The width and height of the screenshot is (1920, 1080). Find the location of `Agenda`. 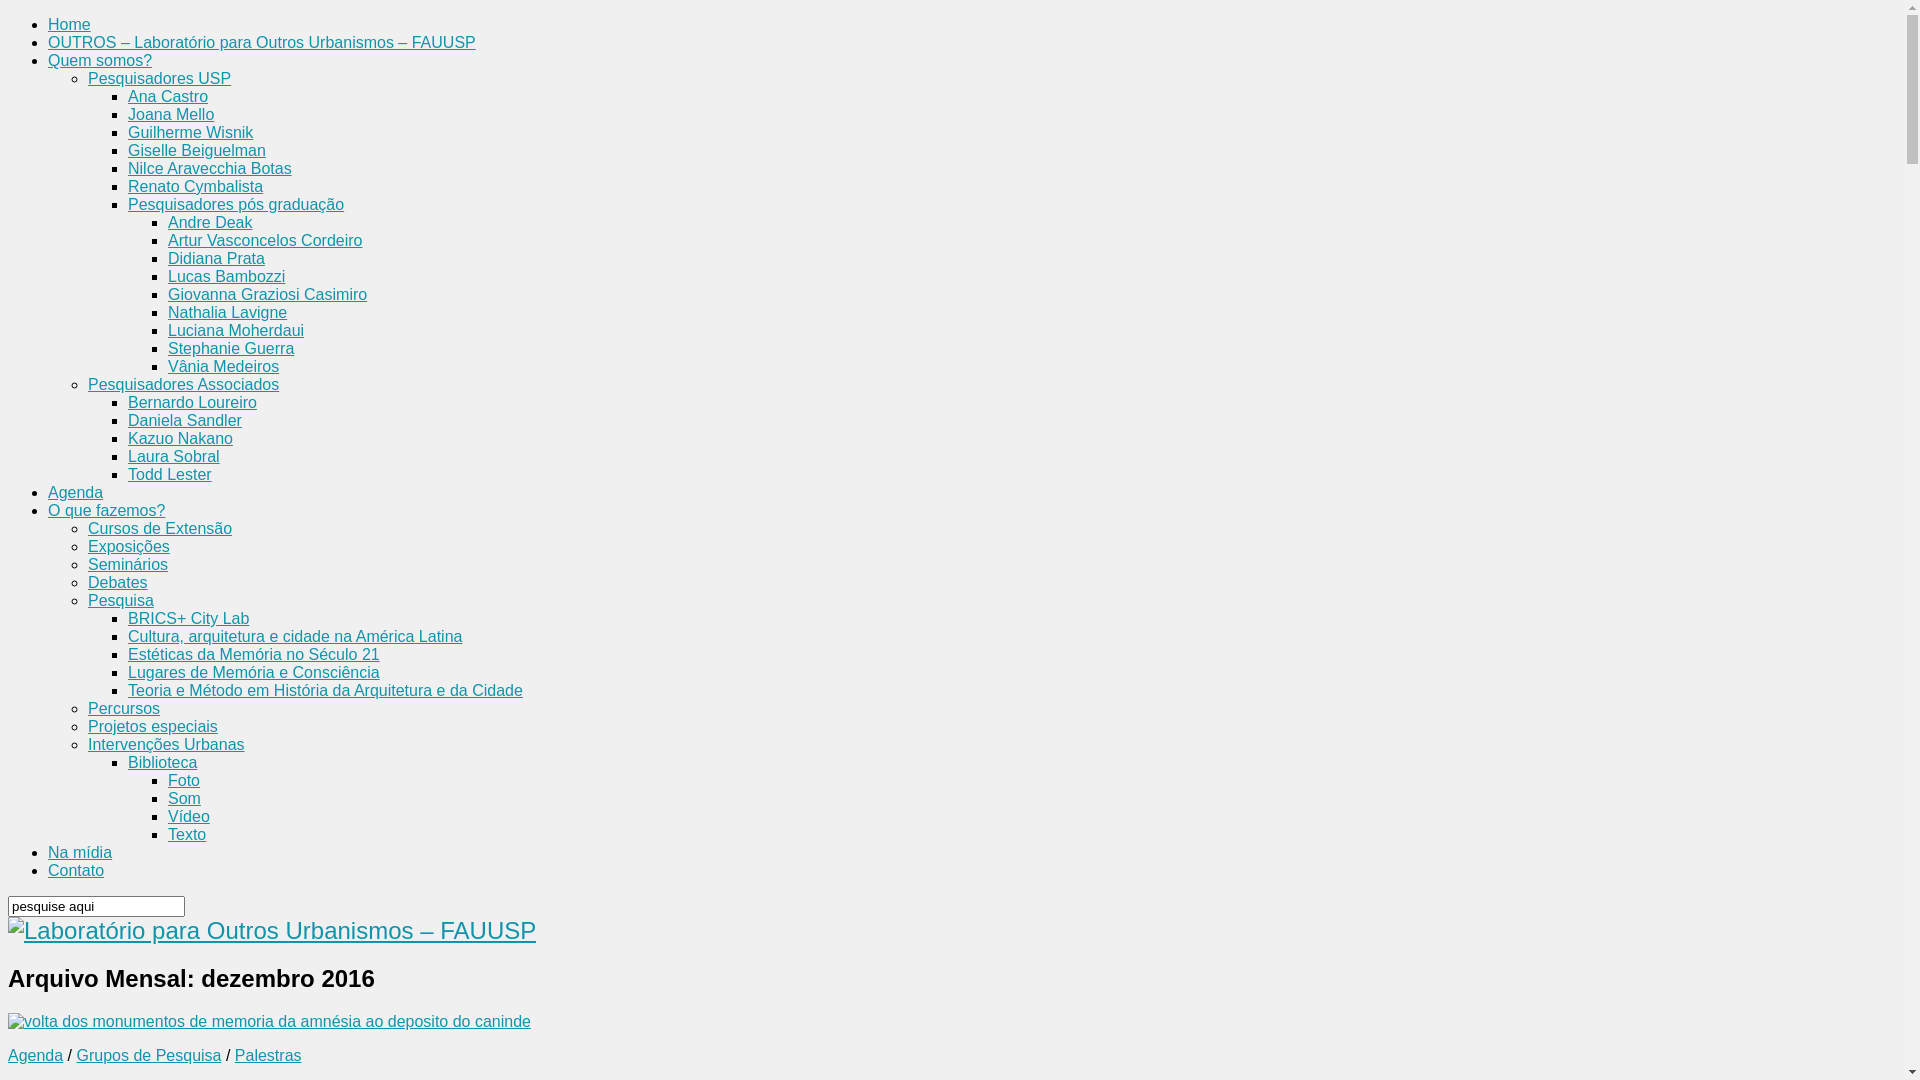

Agenda is located at coordinates (76, 492).